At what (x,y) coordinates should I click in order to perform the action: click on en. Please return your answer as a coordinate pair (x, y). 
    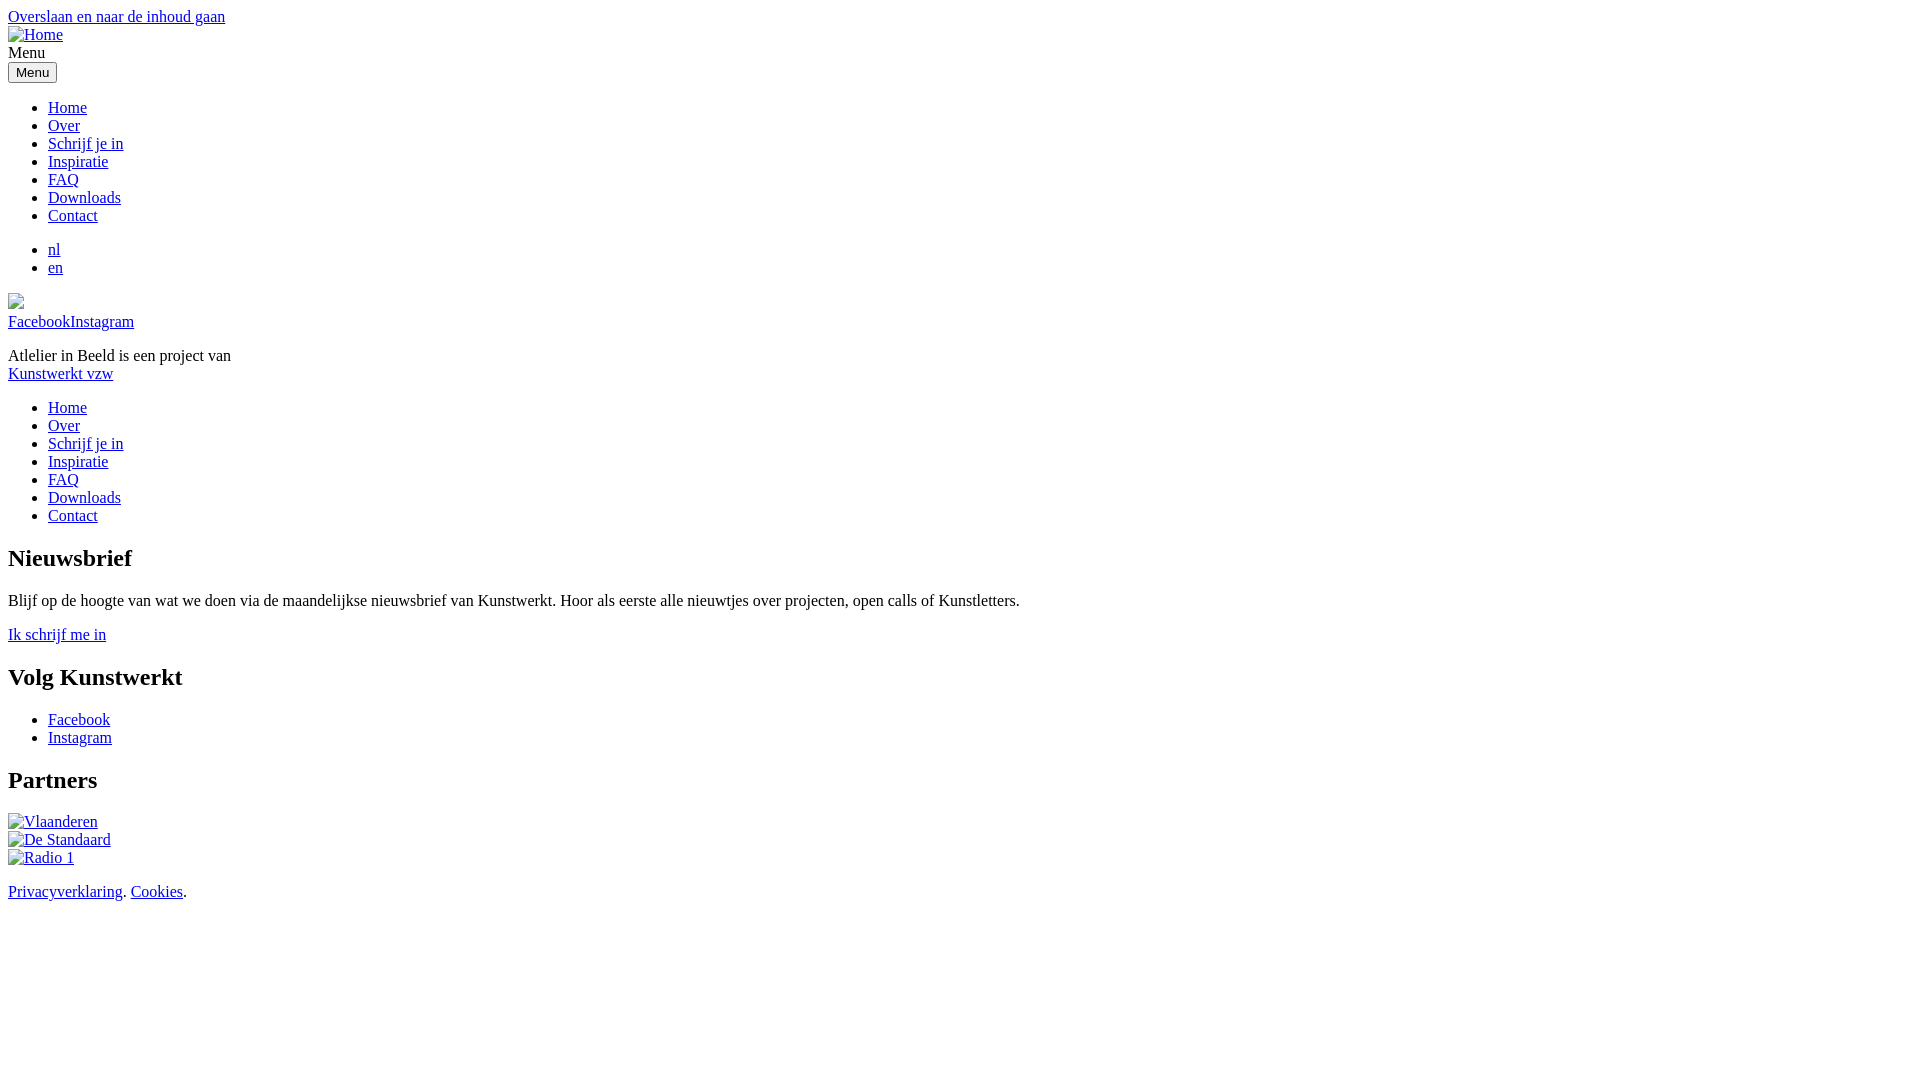
    Looking at the image, I should click on (56, 268).